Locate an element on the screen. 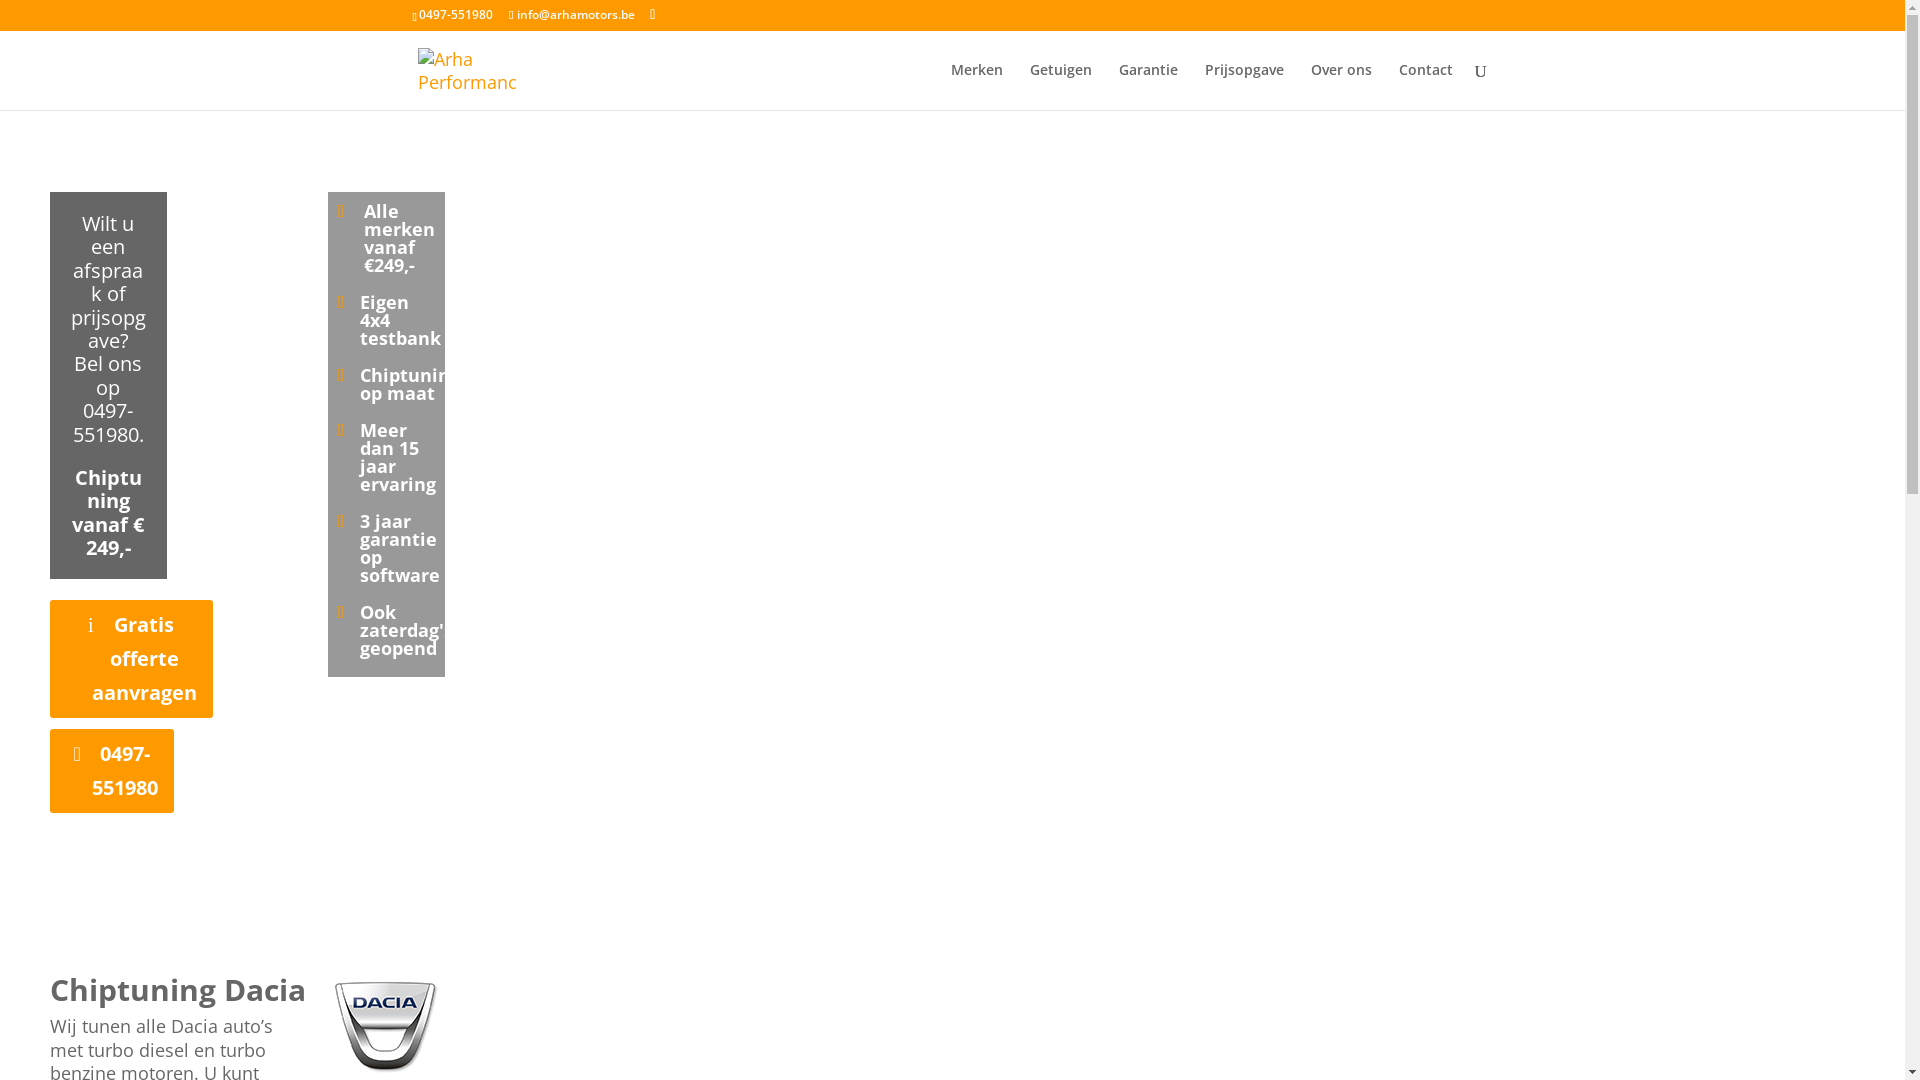 This screenshot has height=1080, width=1920. Contact is located at coordinates (1425, 86).